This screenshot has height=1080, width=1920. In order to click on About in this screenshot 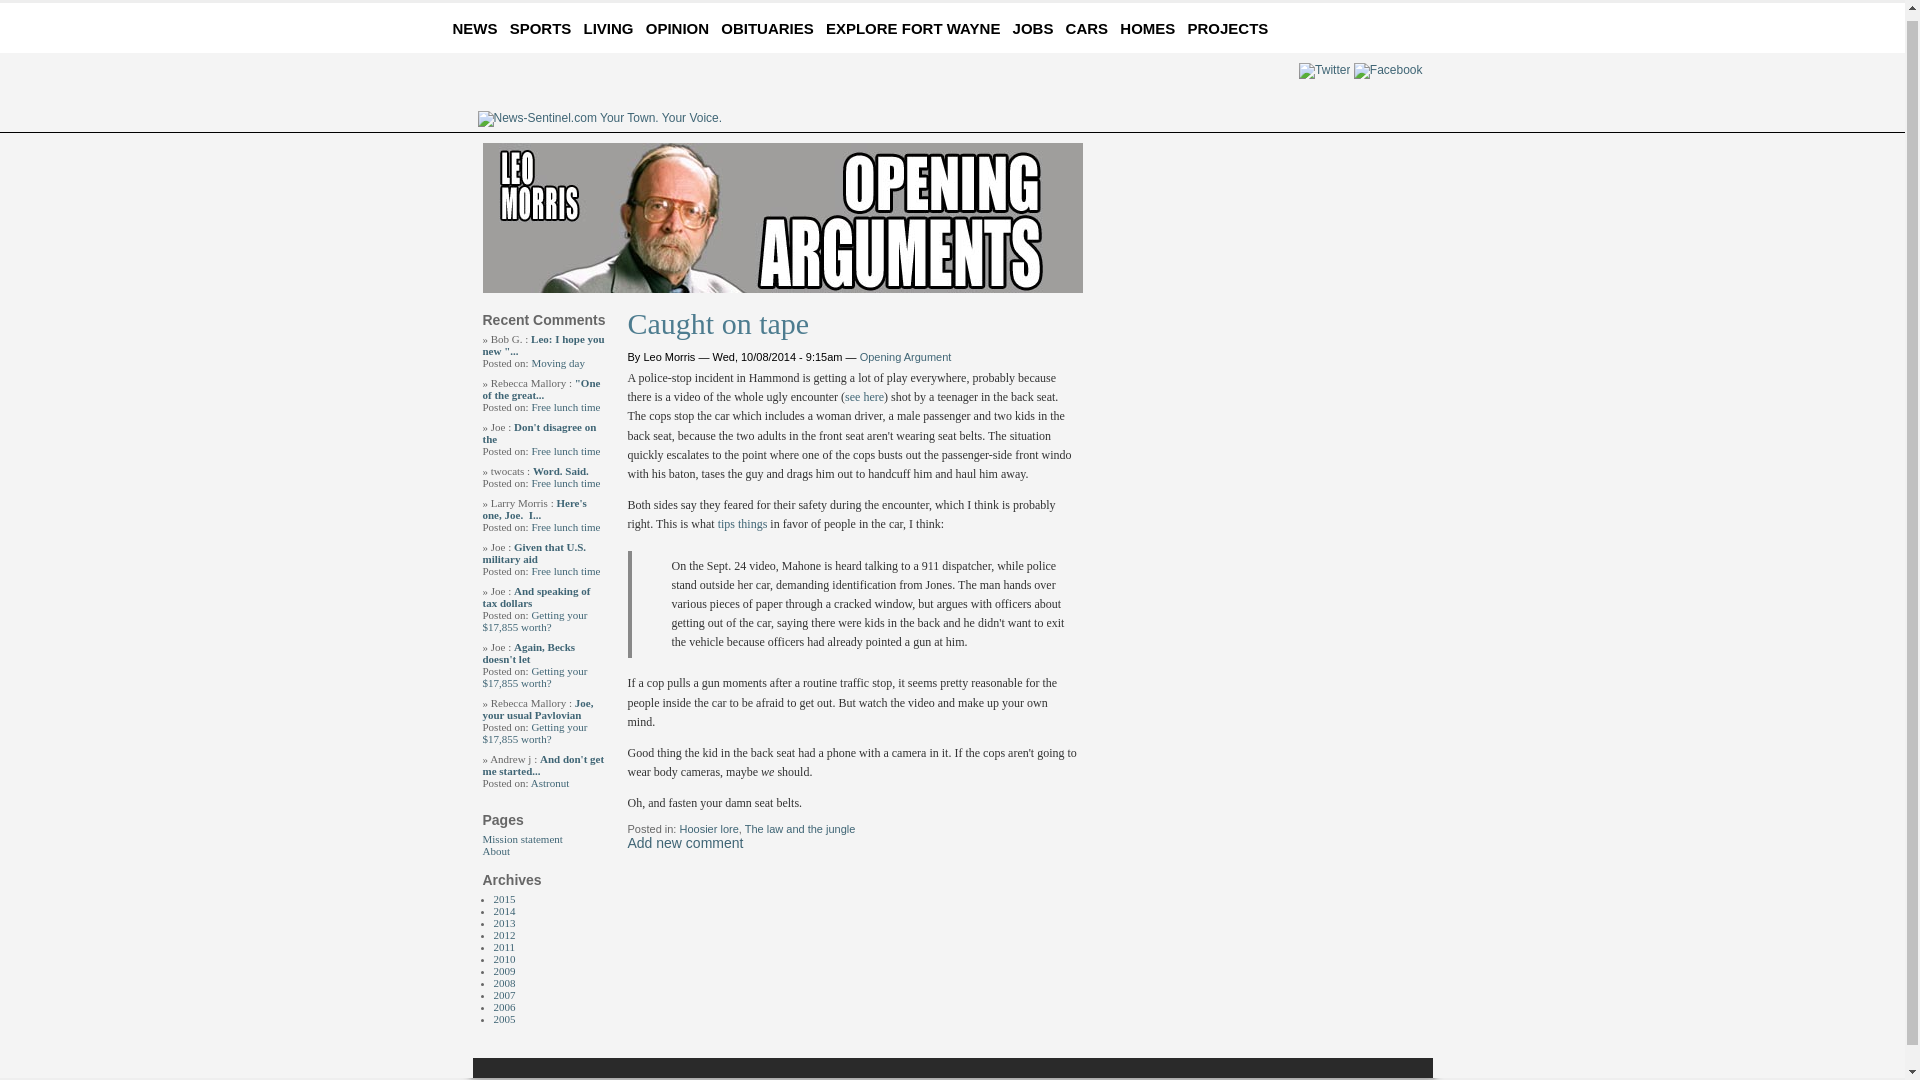, I will do `click(496, 850)`.